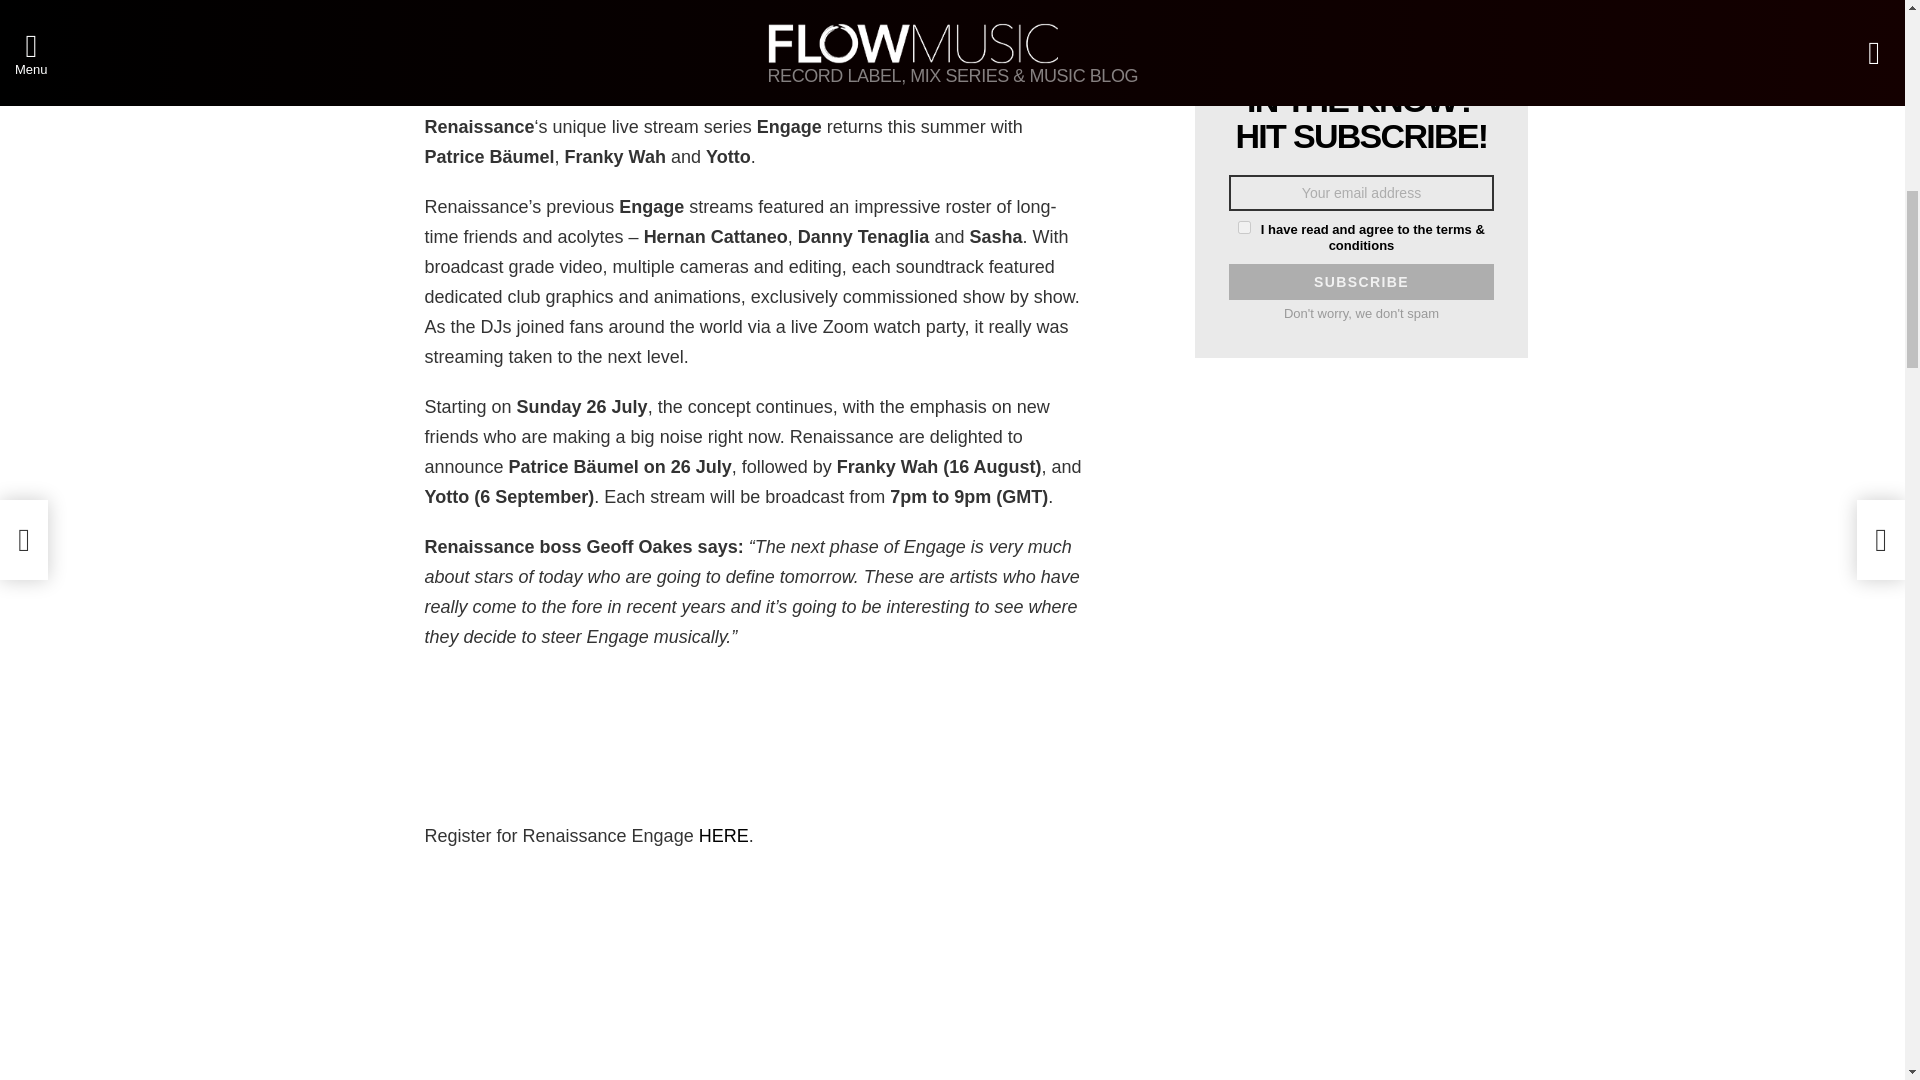  Describe the element at coordinates (1360, 282) in the screenshot. I see `SUBSCRIBE` at that location.